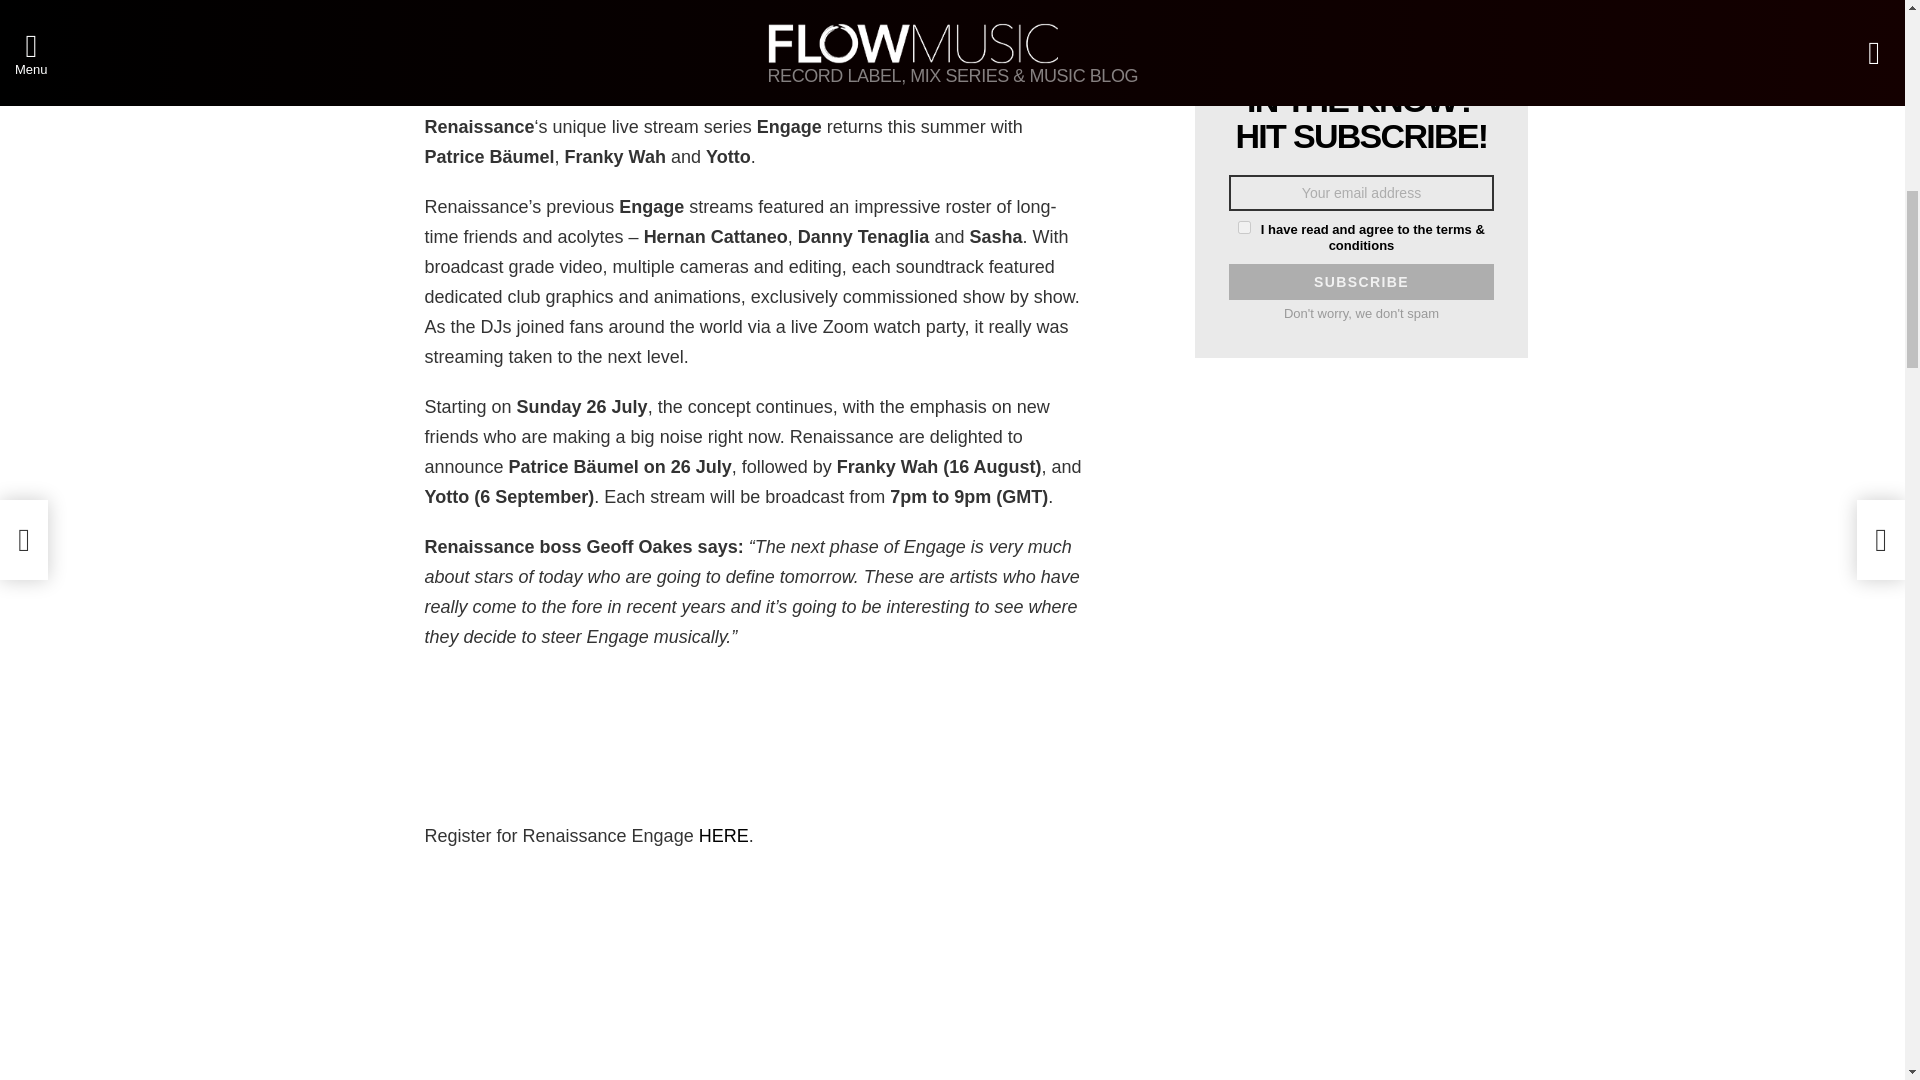  Describe the element at coordinates (1360, 282) in the screenshot. I see `SUBSCRIBE` at that location.